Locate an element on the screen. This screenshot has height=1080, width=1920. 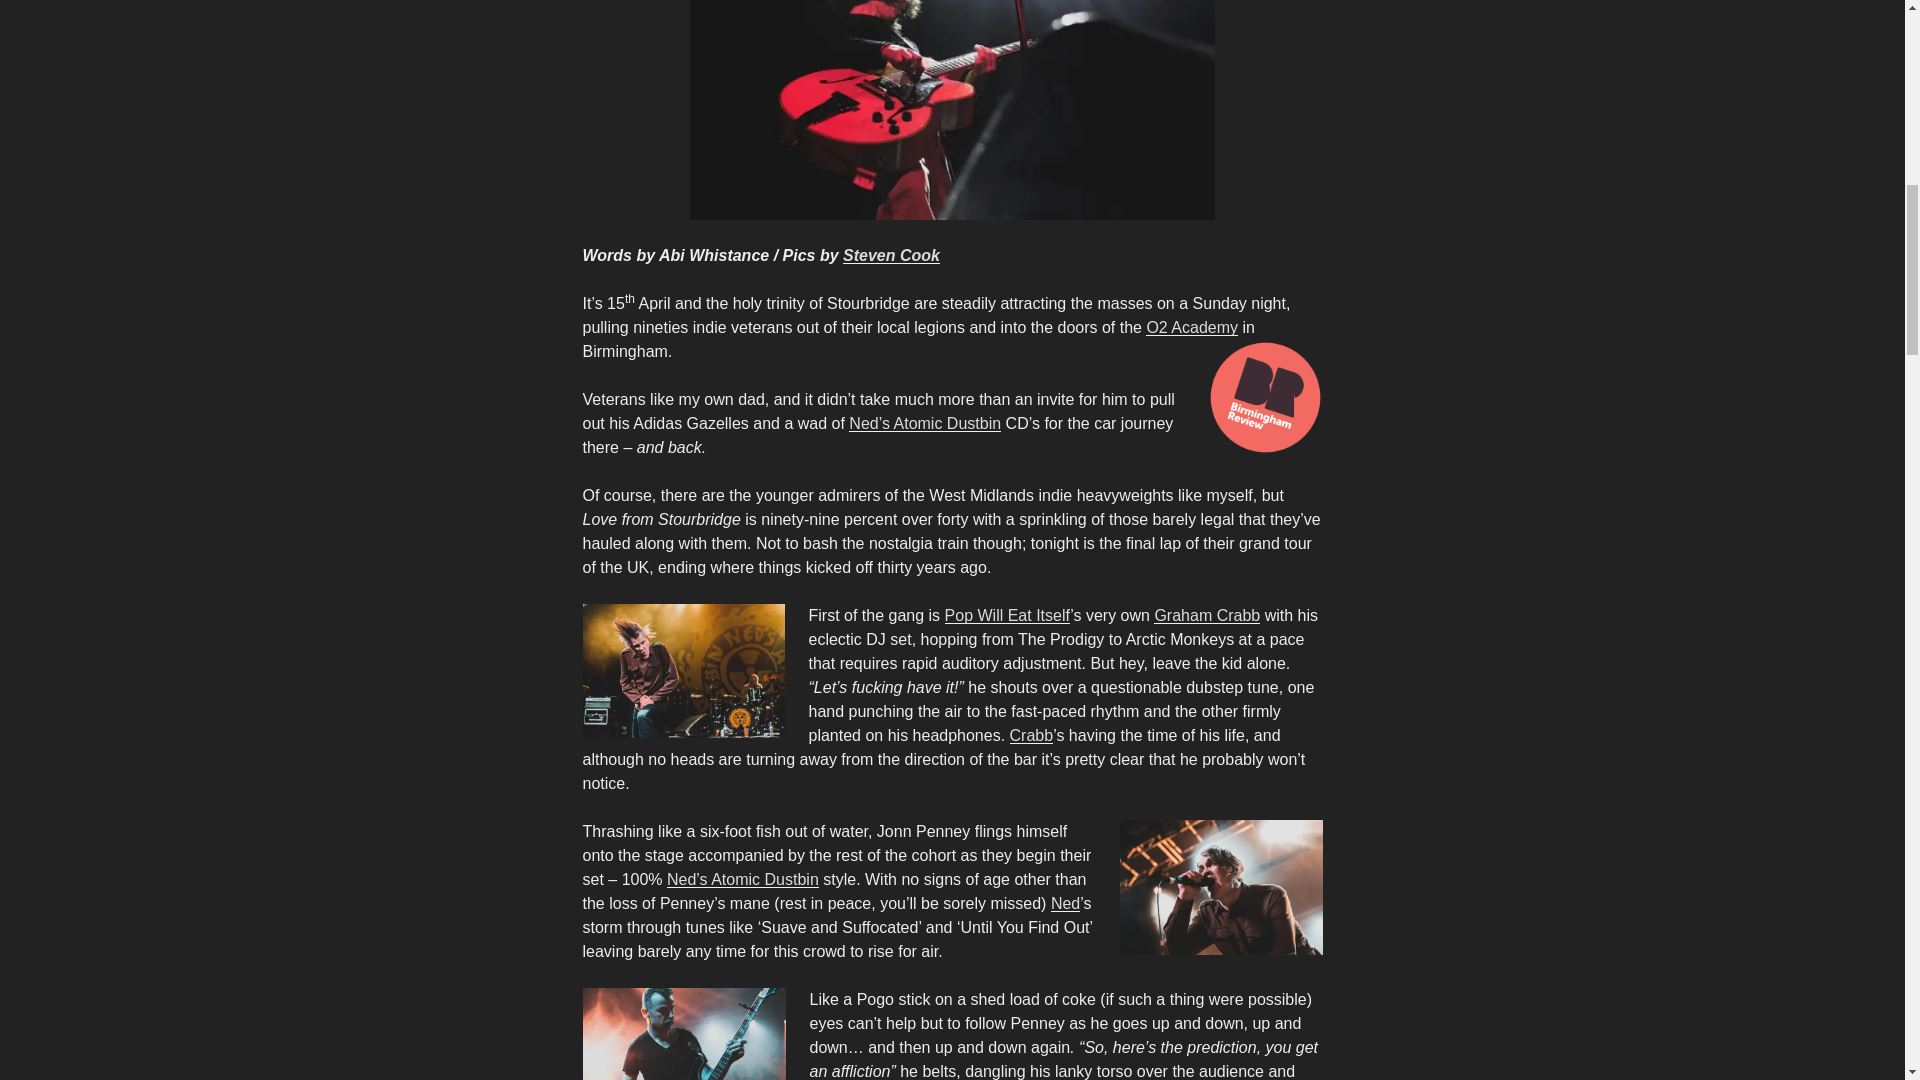
Crabb is located at coordinates (1032, 735).